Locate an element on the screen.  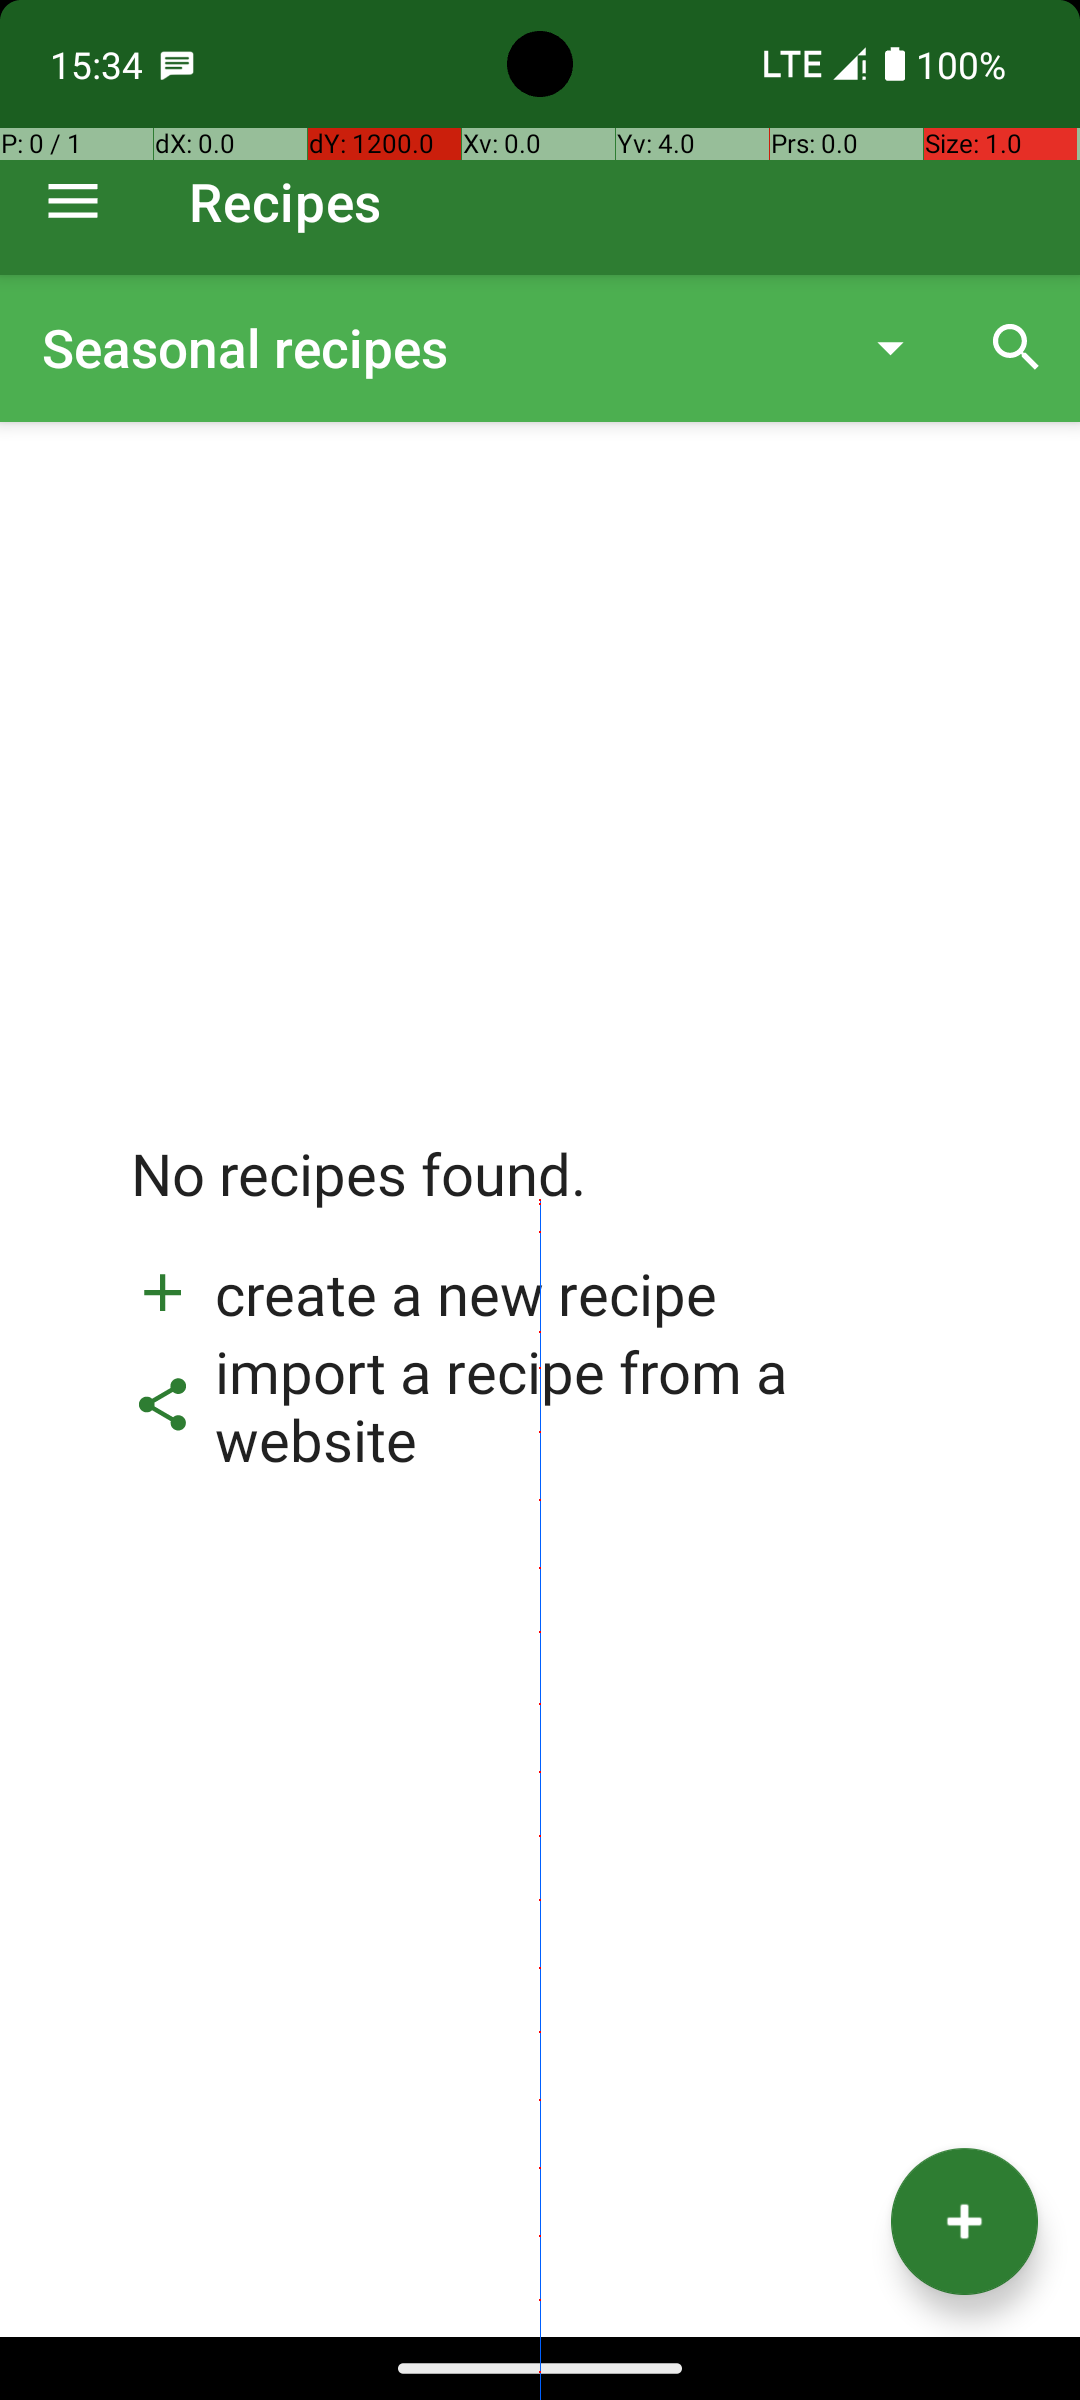
create a new recipe is located at coordinates (424, 1293).